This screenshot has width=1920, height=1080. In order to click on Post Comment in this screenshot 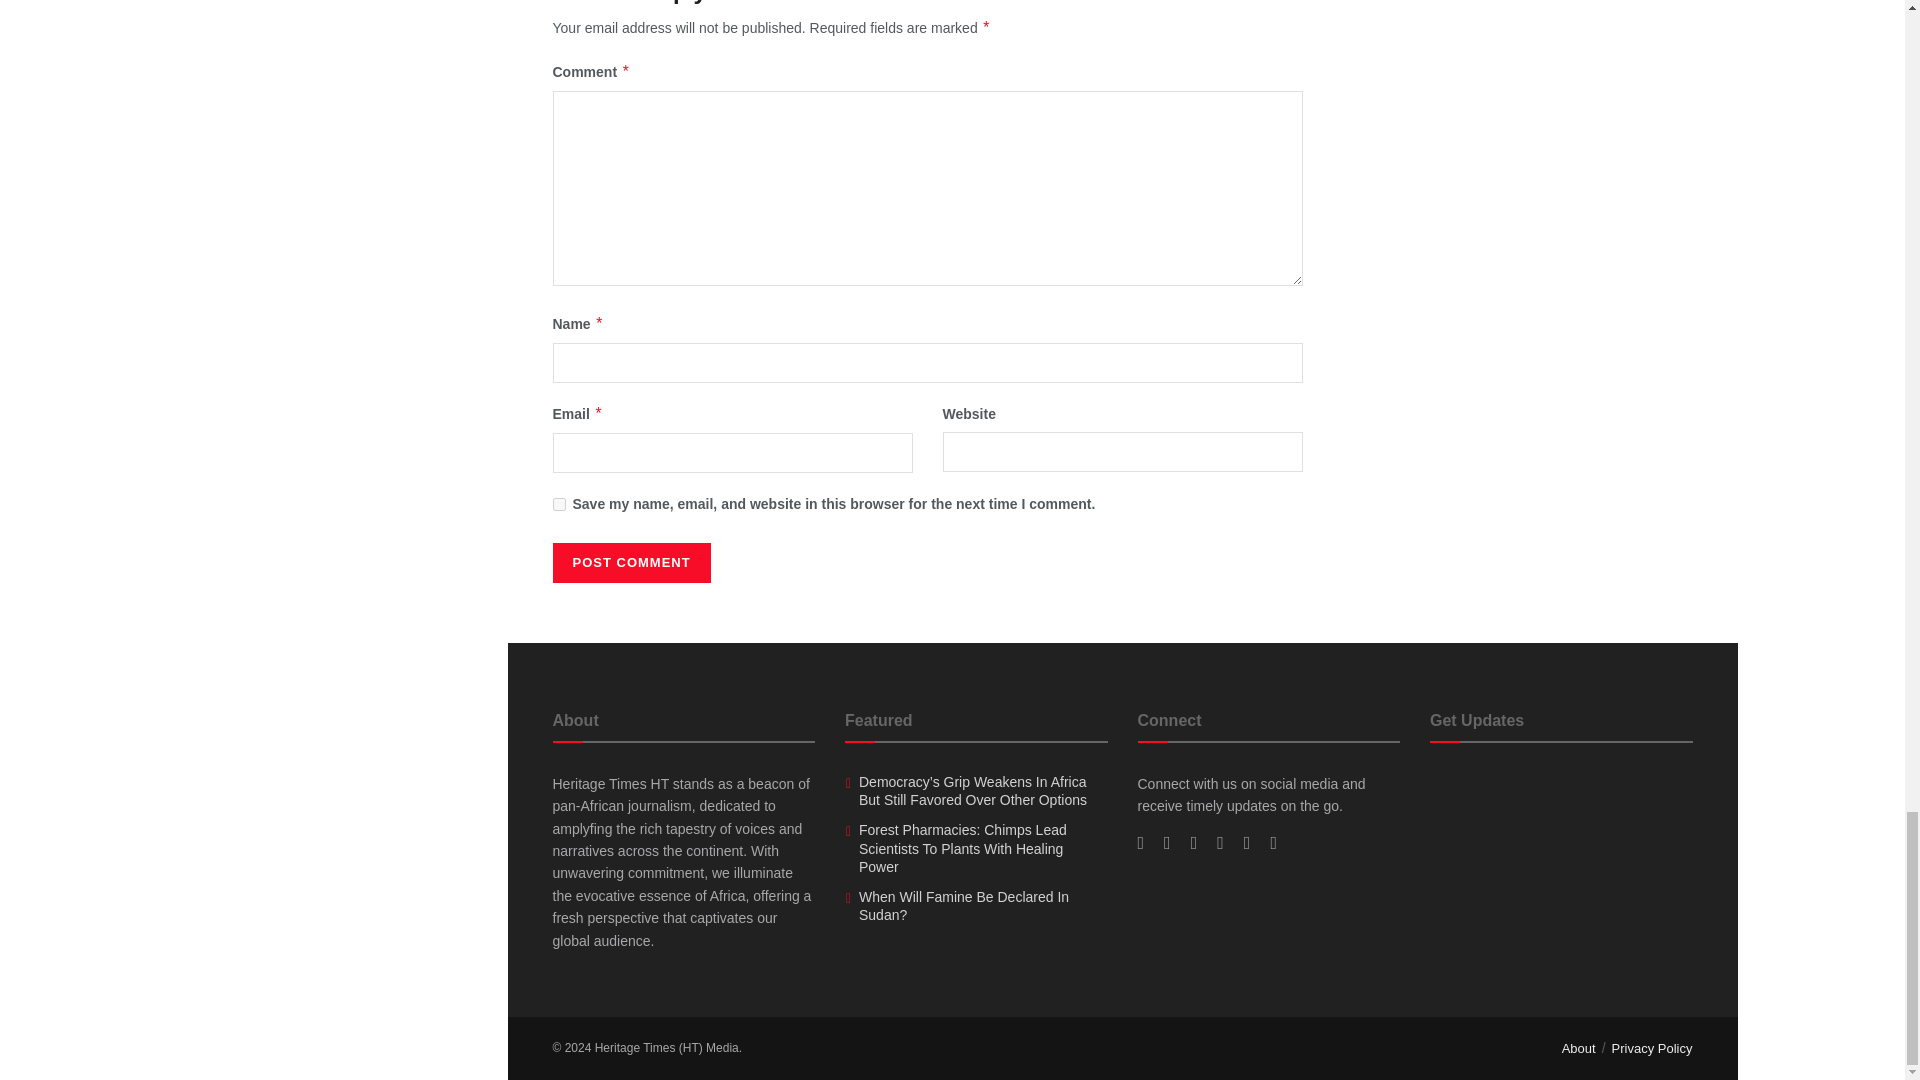, I will do `click(631, 563)`.